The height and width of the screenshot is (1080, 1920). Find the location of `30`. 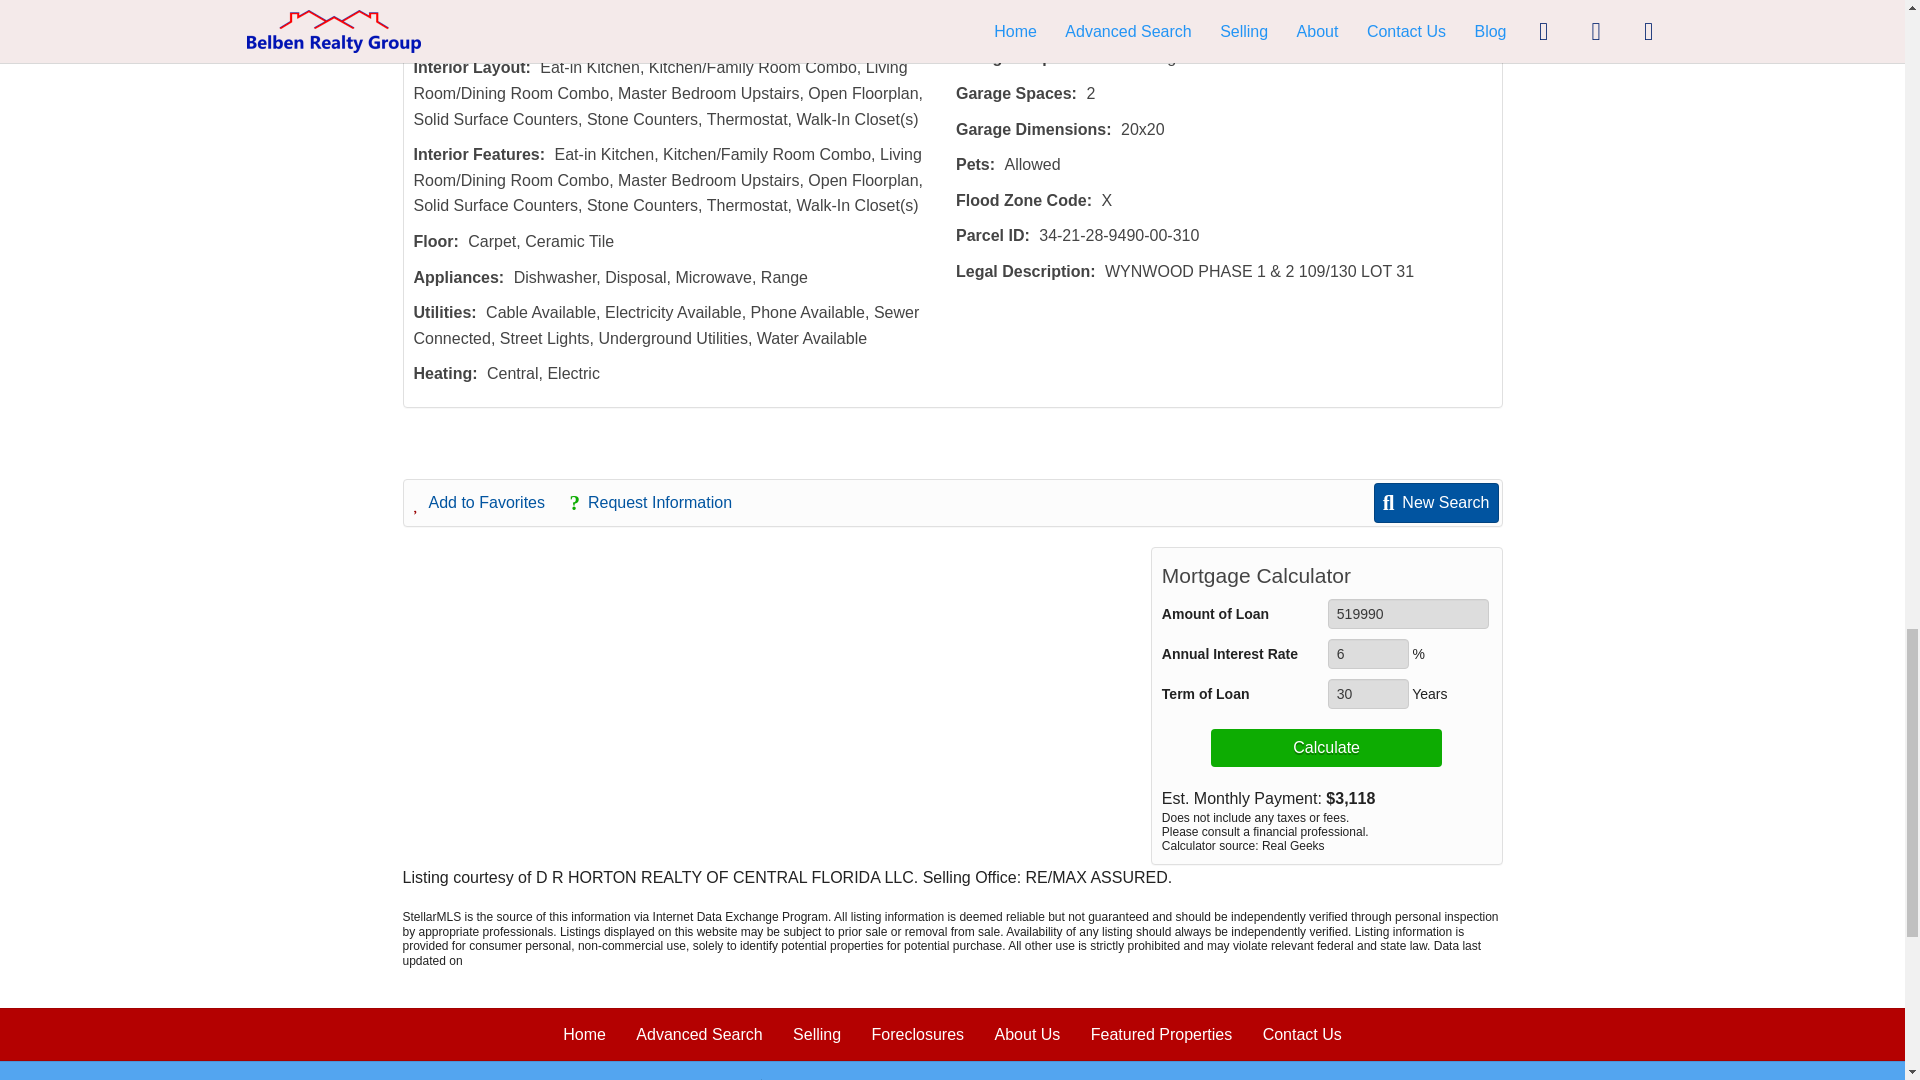

30 is located at coordinates (1368, 694).